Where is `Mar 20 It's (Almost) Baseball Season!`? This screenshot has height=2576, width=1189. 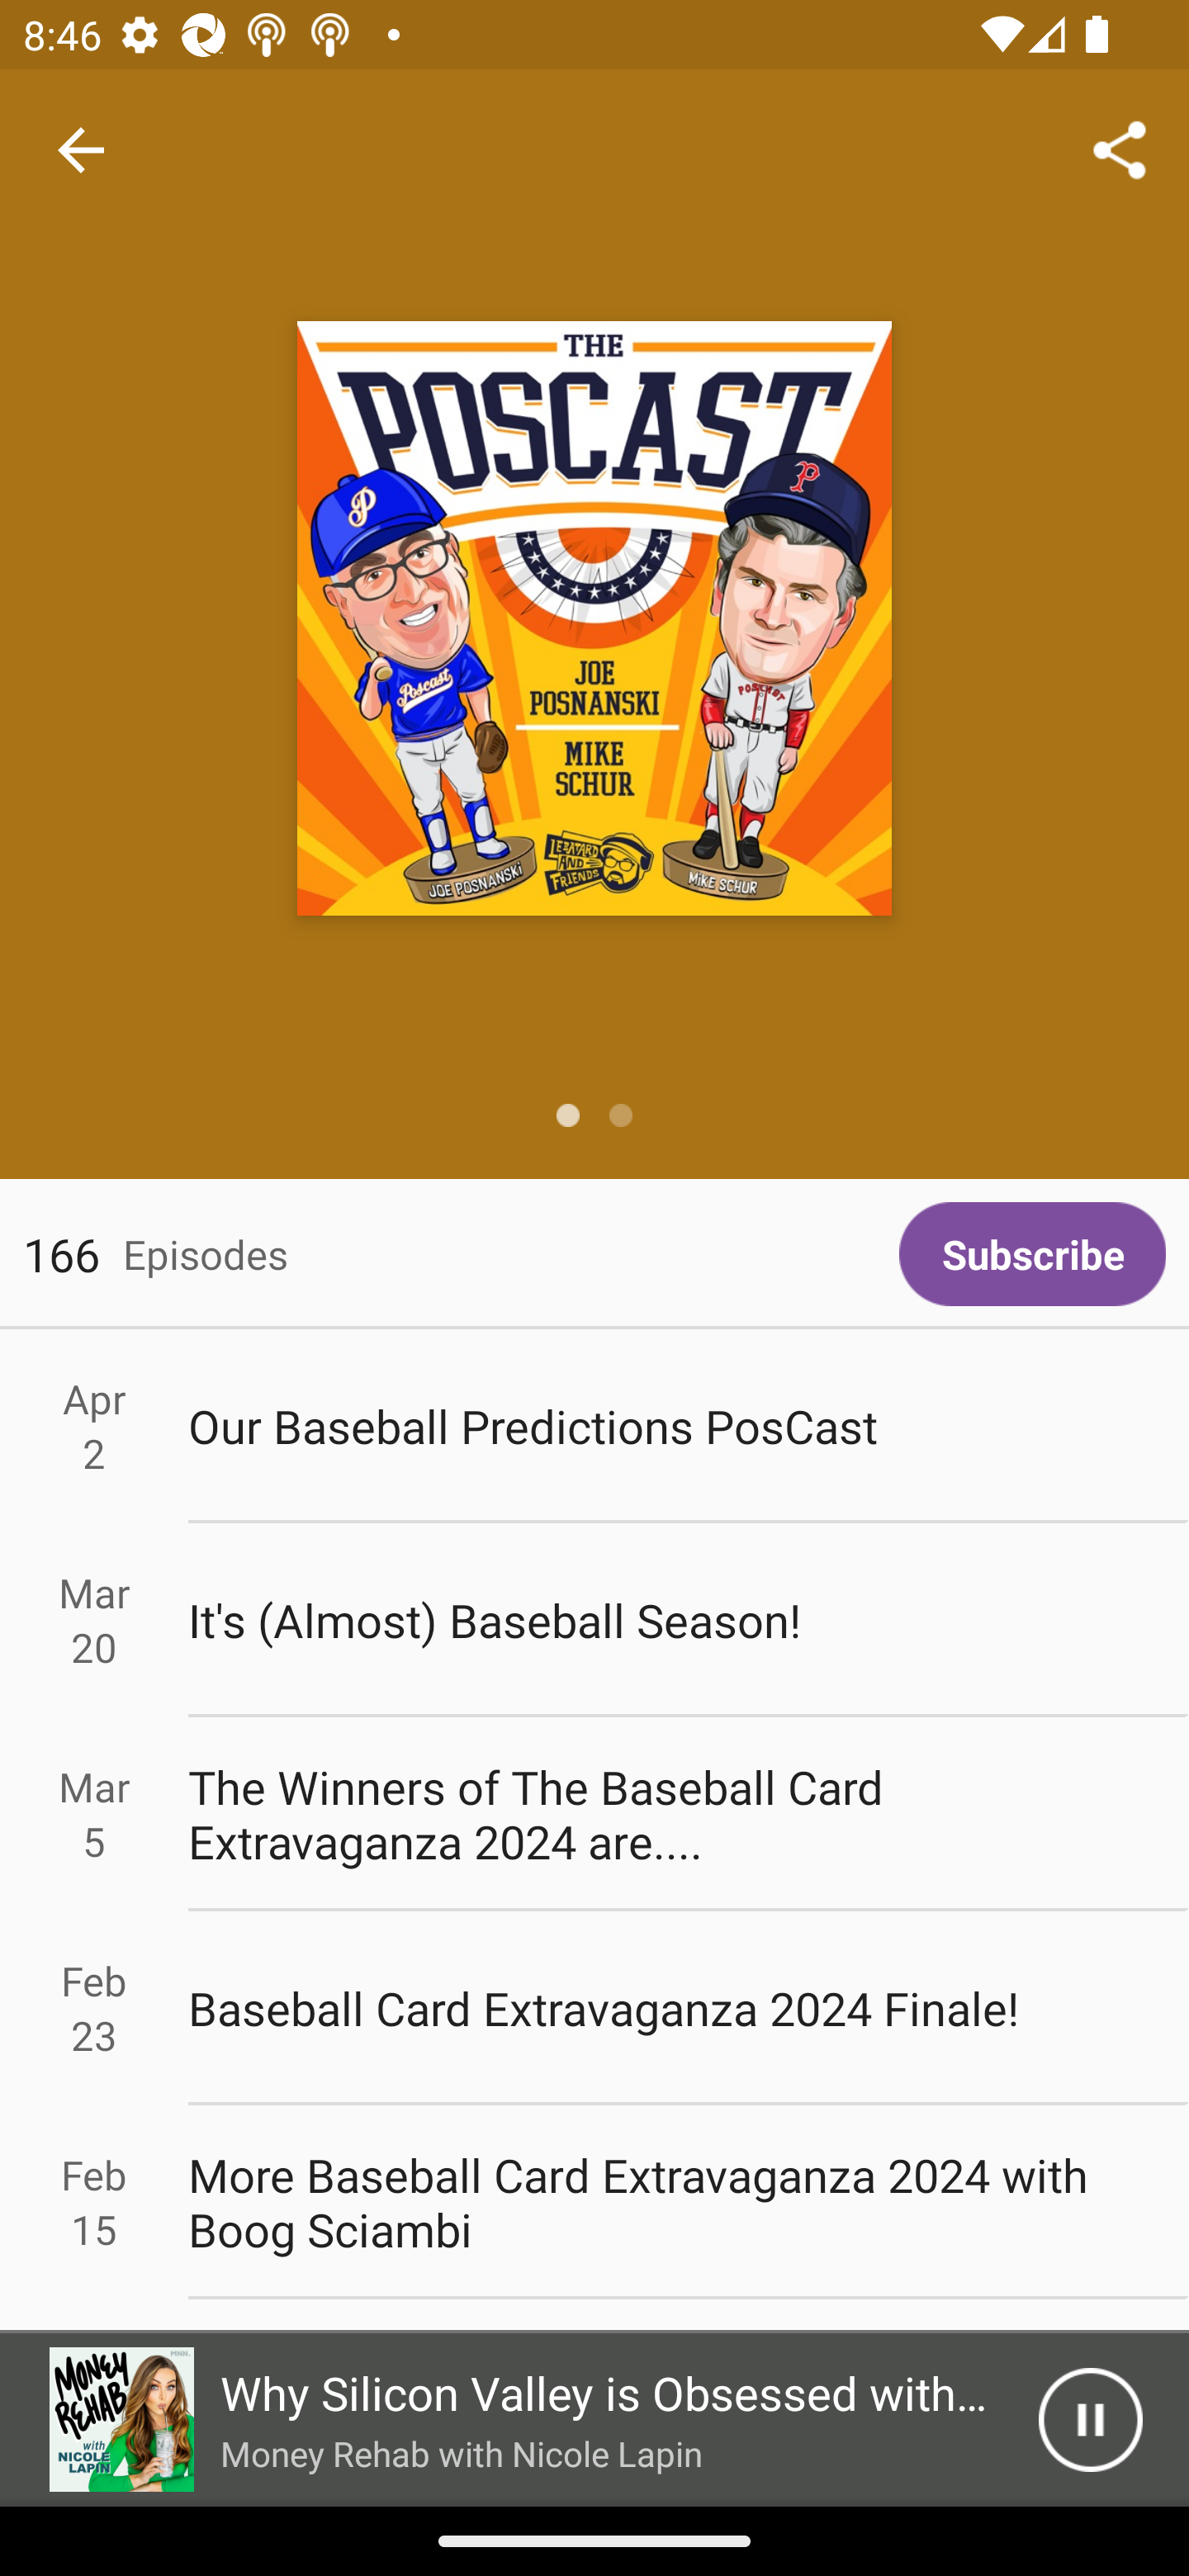
Mar 20 It's (Almost) Baseball Season! is located at coordinates (594, 1620).